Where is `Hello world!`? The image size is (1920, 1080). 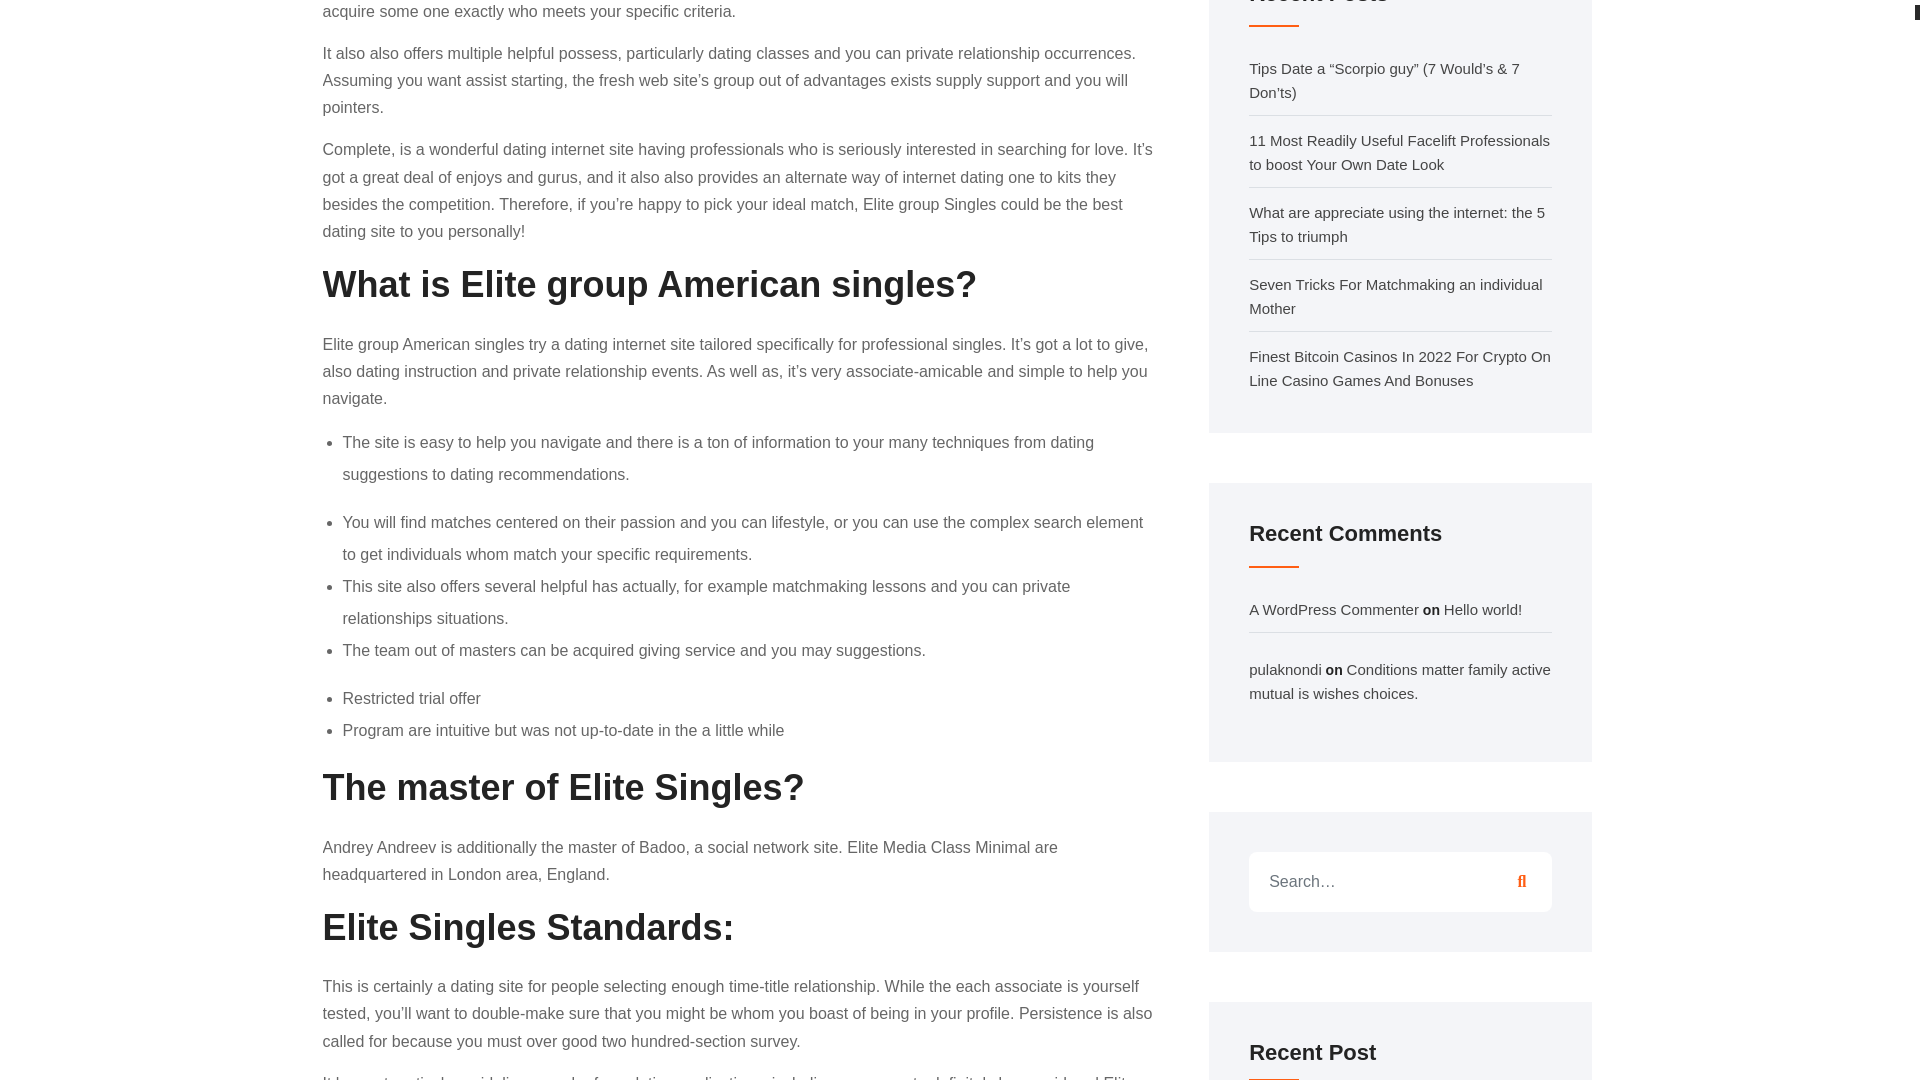
Hello world! is located at coordinates (1482, 608).